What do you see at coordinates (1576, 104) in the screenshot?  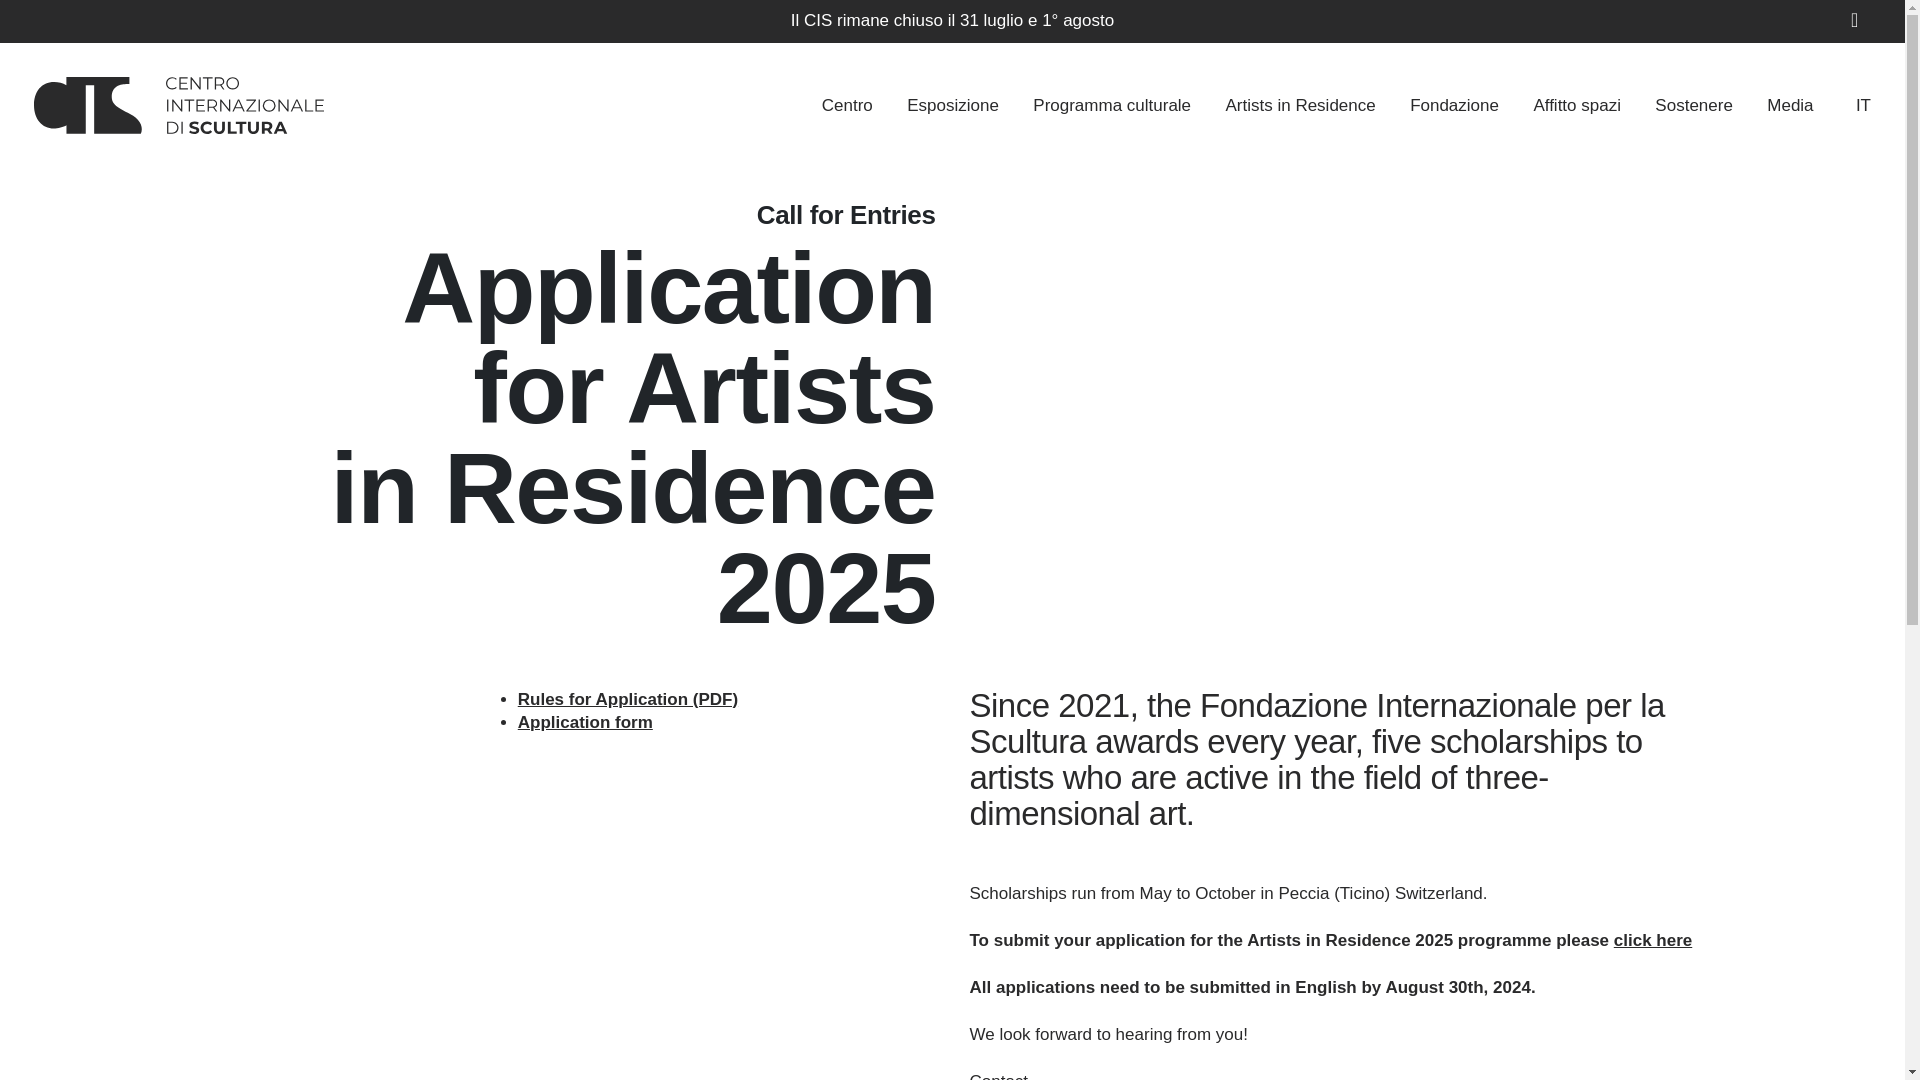 I see `Affitto spazi` at bounding box center [1576, 104].